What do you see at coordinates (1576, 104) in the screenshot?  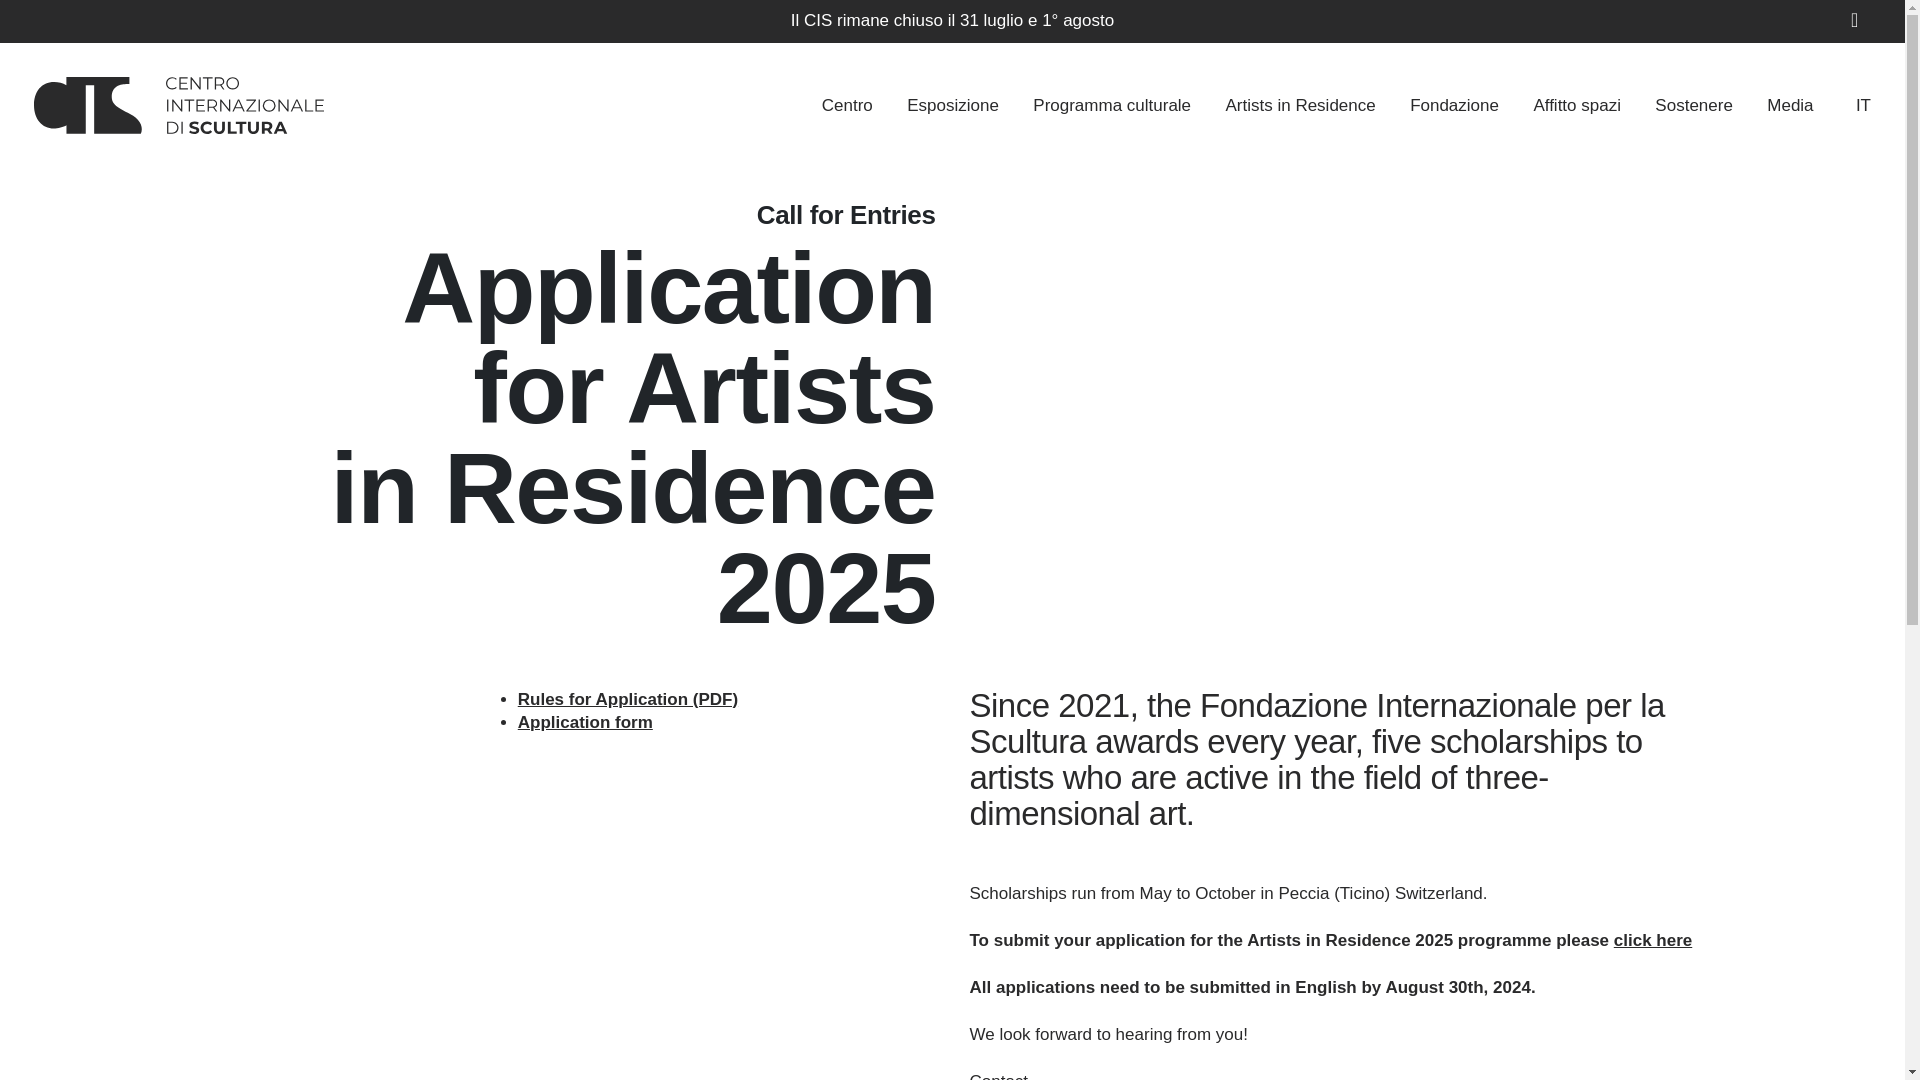 I see `Affitto spazi` at bounding box center [1576, 104].